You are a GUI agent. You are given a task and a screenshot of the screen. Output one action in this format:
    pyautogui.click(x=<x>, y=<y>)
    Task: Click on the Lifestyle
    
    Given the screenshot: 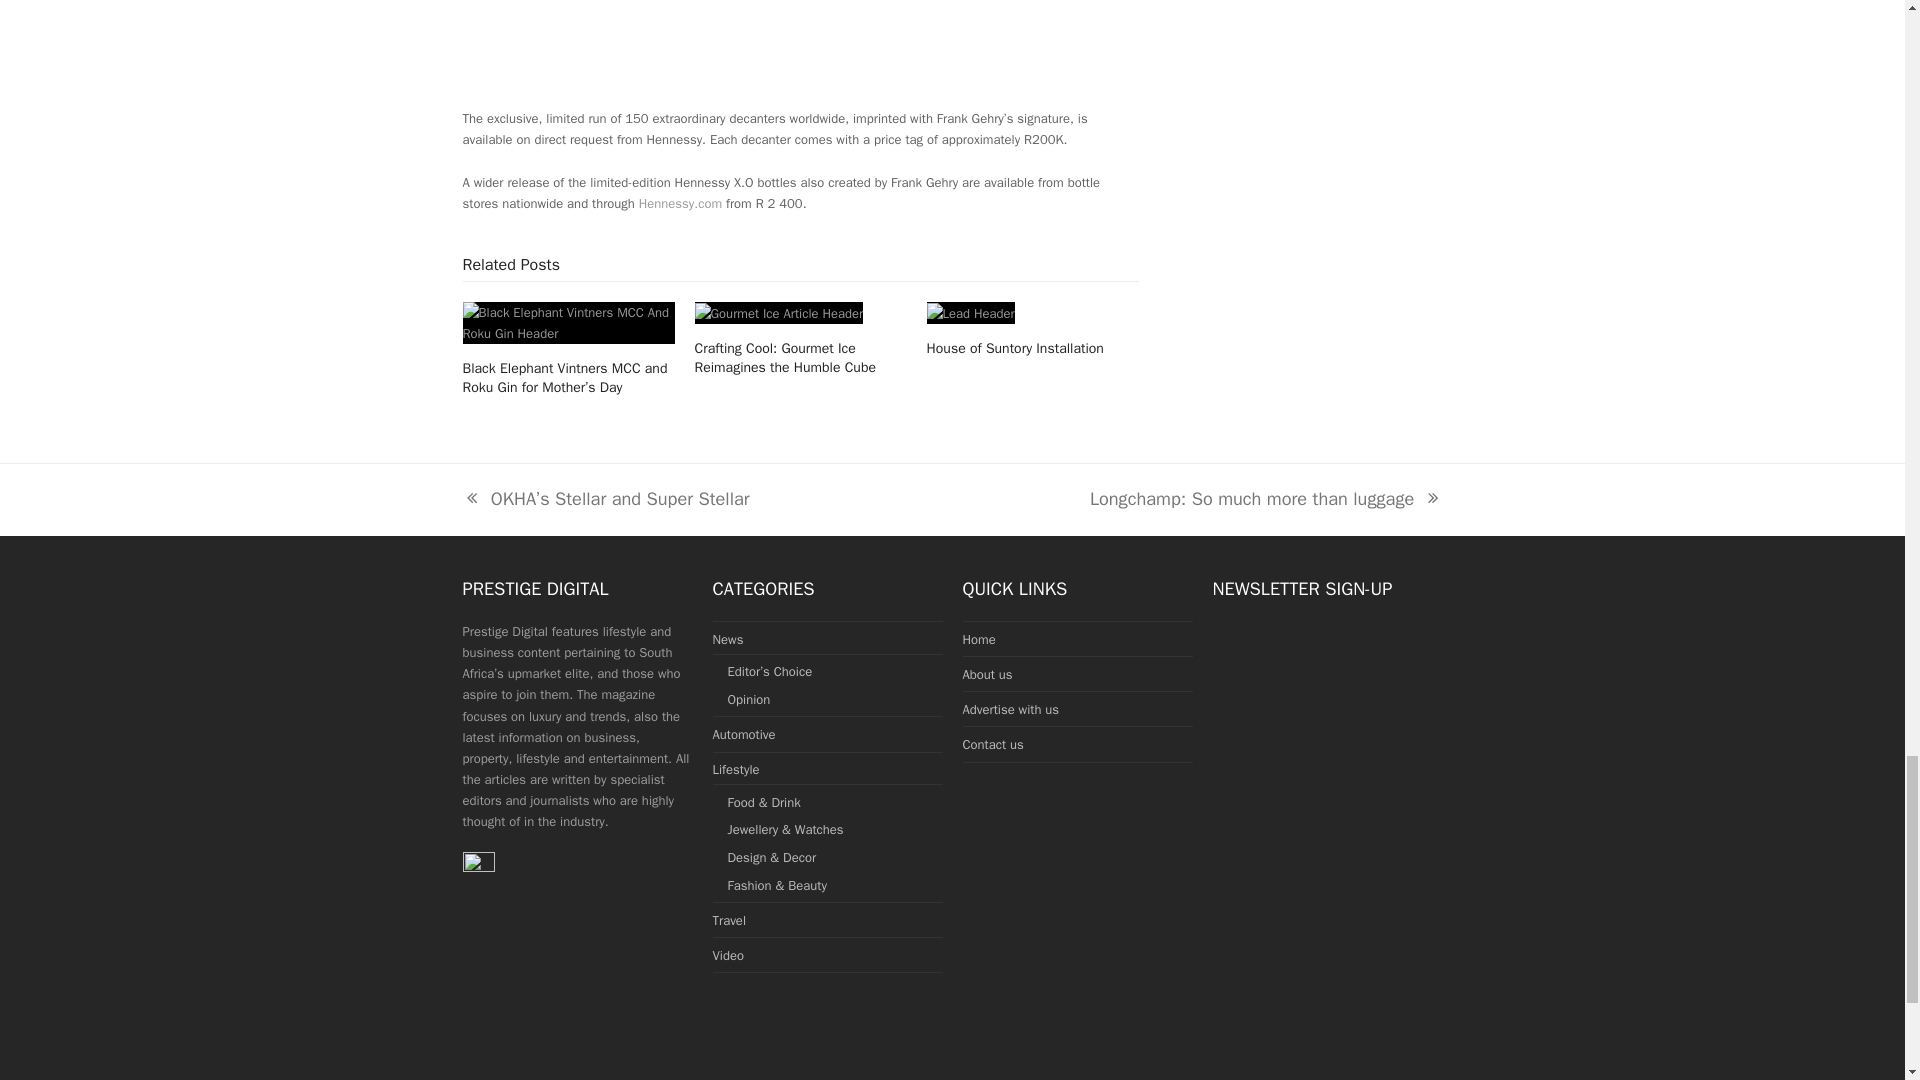 What is the action you would take?
    pyautogui.click(x=735, y=769)
    